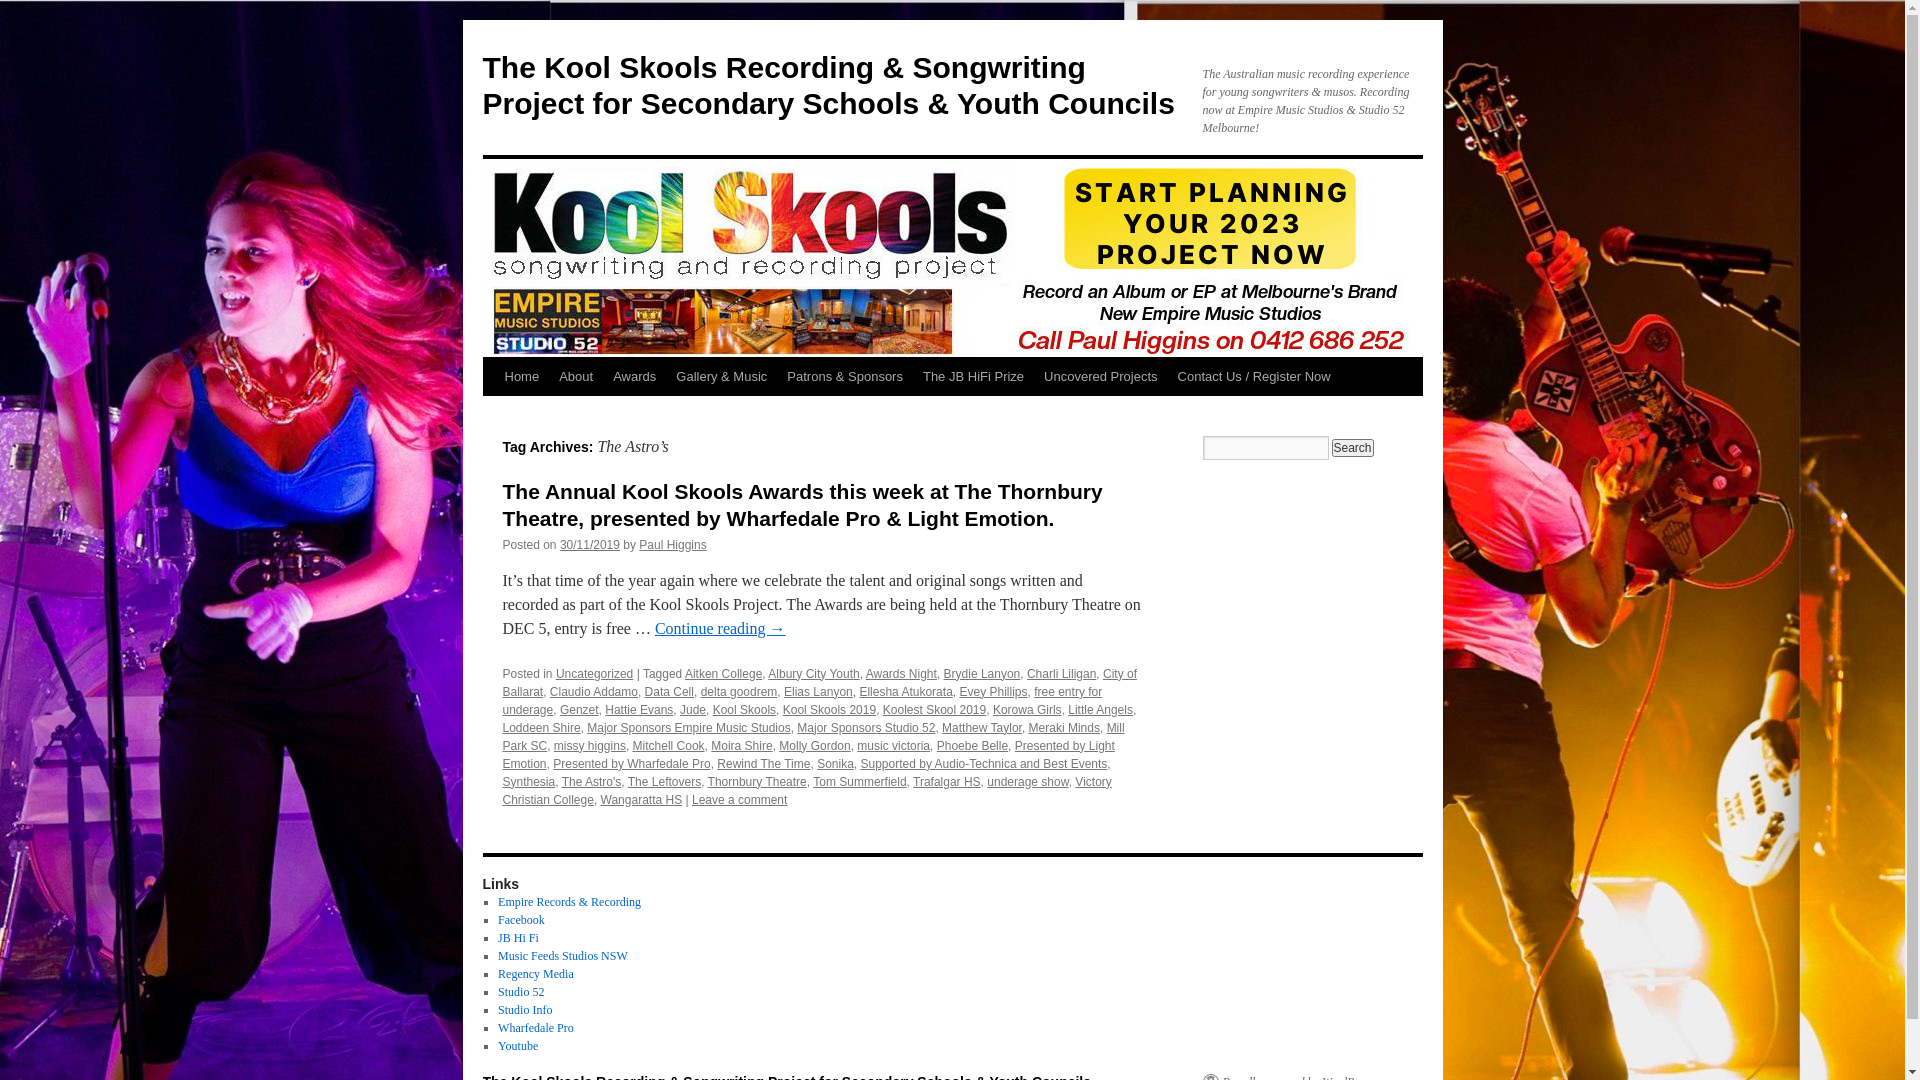  What do you see at coordinates (664, 782) in the screenshot?
I see `The Leftovers` at bounding box center [664, 782].